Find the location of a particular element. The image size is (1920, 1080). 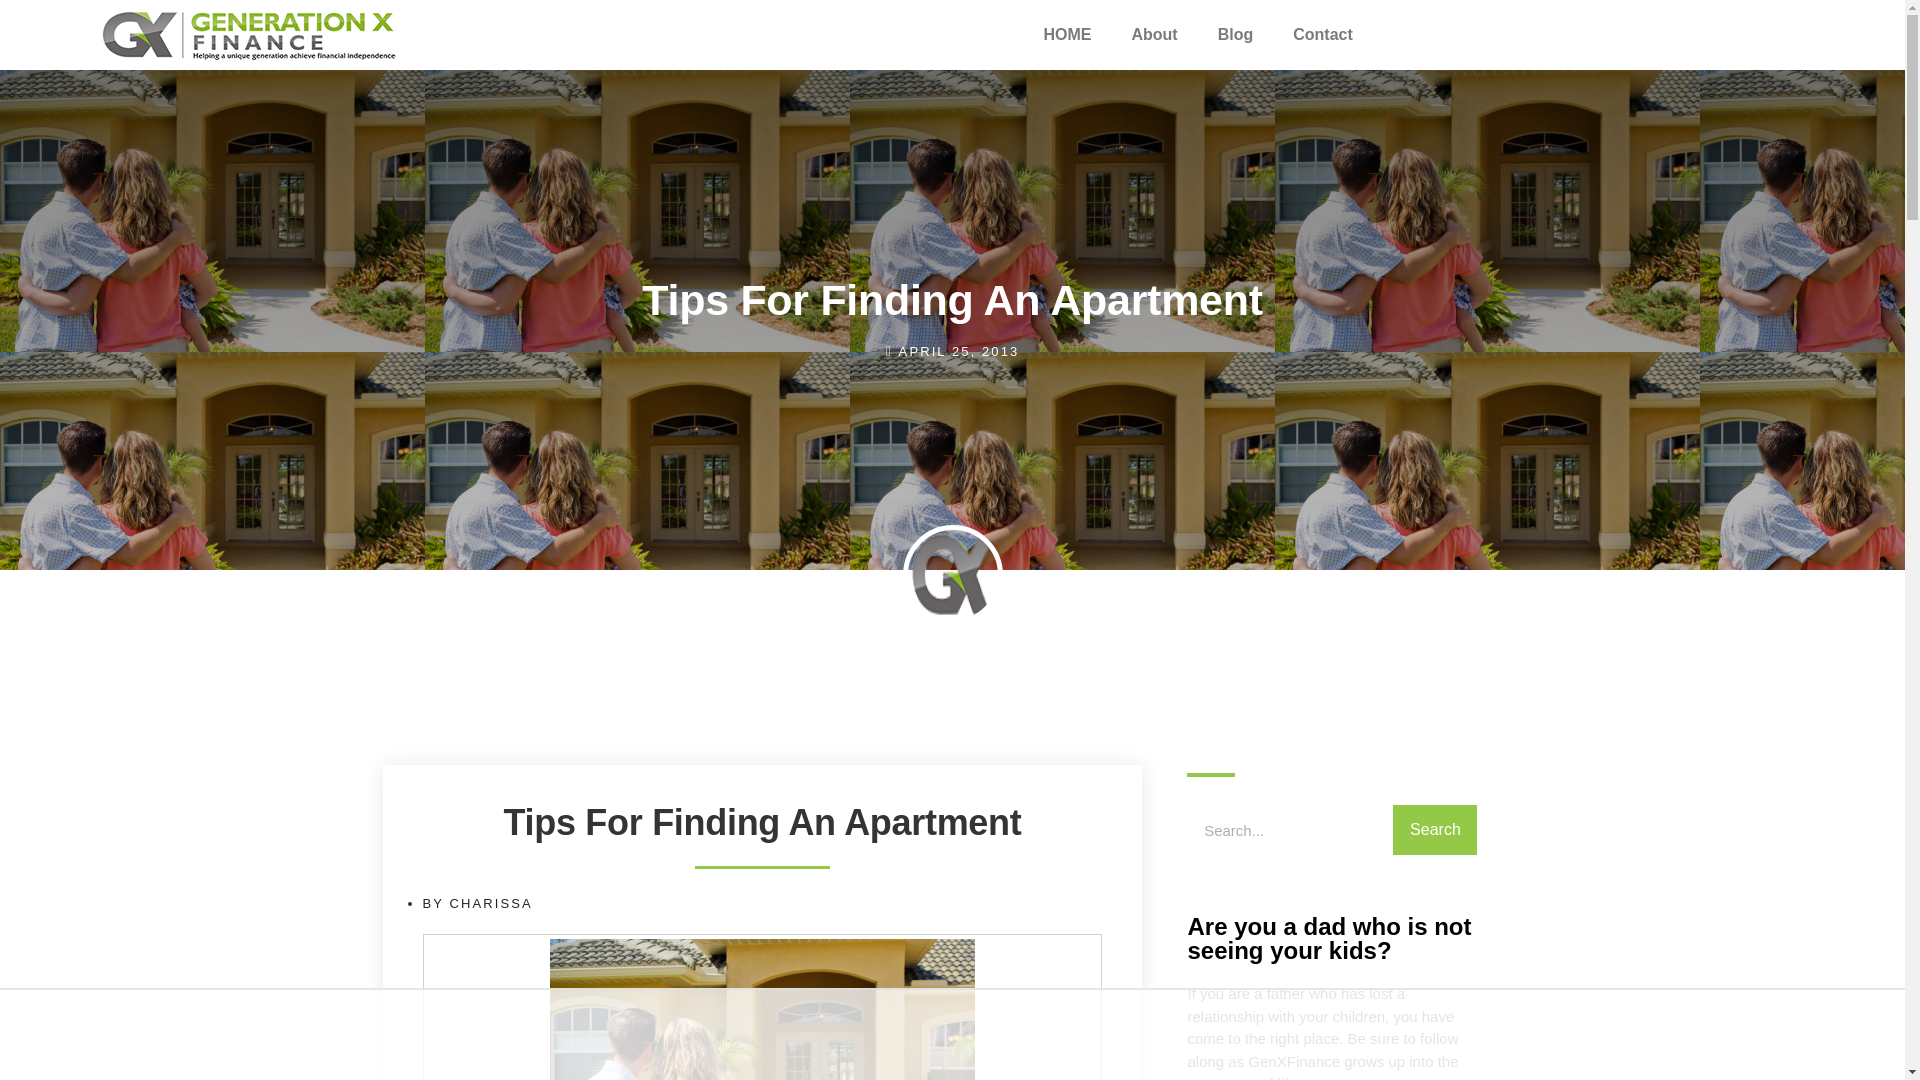

Blog is located at coordinates (1236, 34).